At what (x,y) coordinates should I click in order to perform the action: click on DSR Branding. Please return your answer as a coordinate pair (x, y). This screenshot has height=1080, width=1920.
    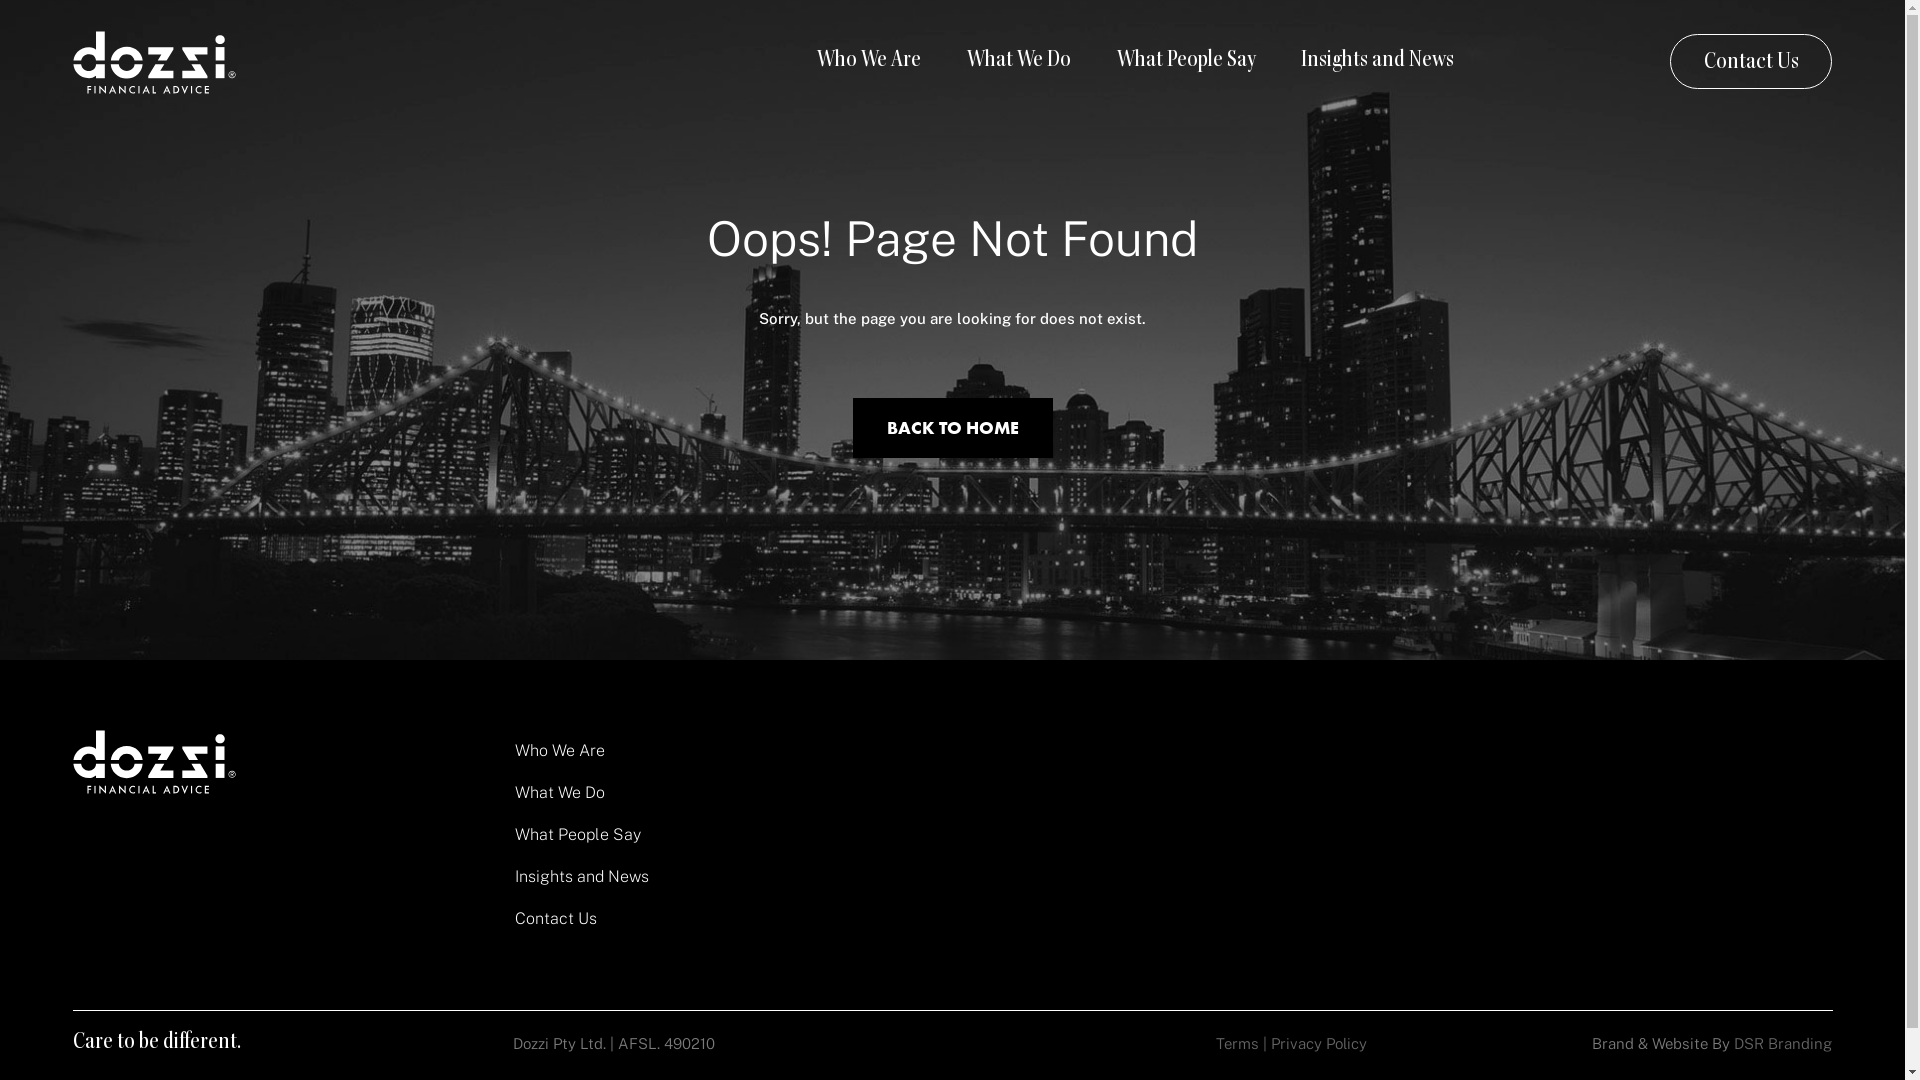
    Looking at the image, I should click on (1783, 1044).